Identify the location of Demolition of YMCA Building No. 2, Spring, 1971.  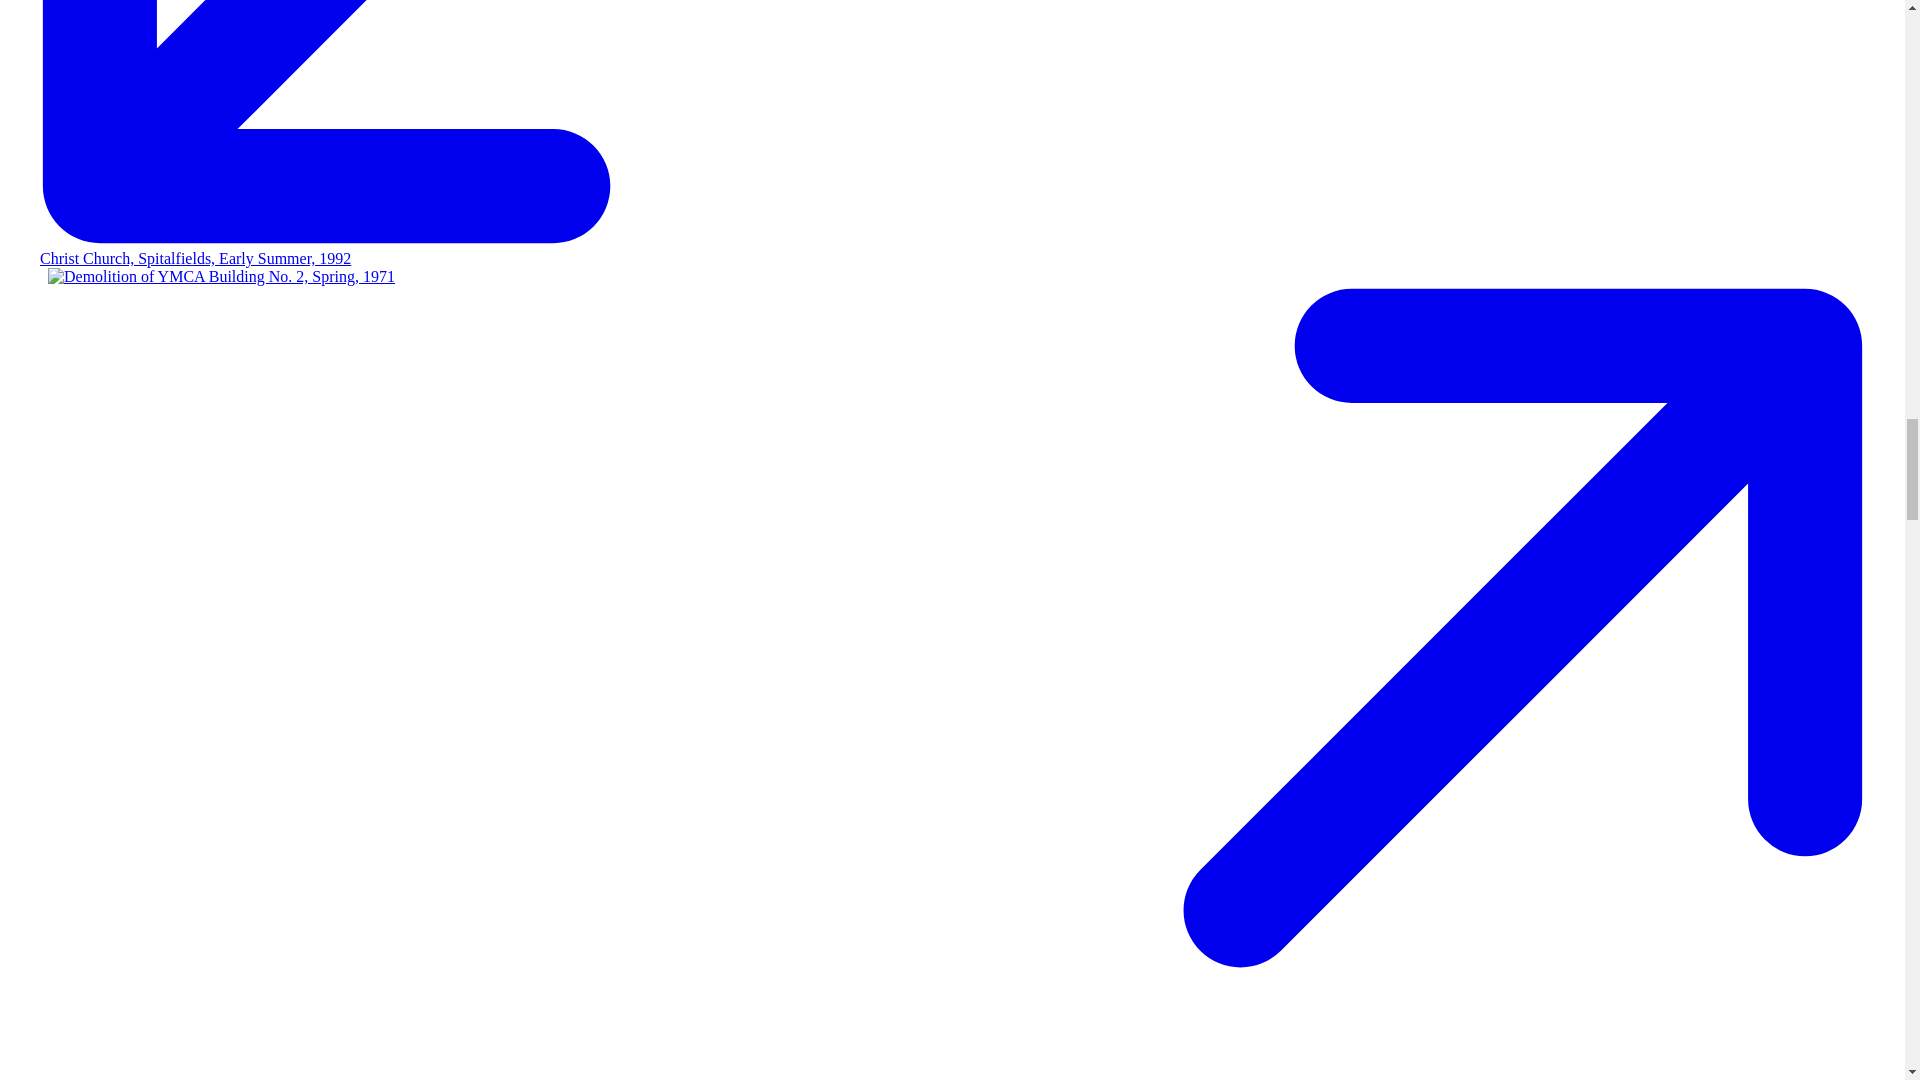
(222, 276).